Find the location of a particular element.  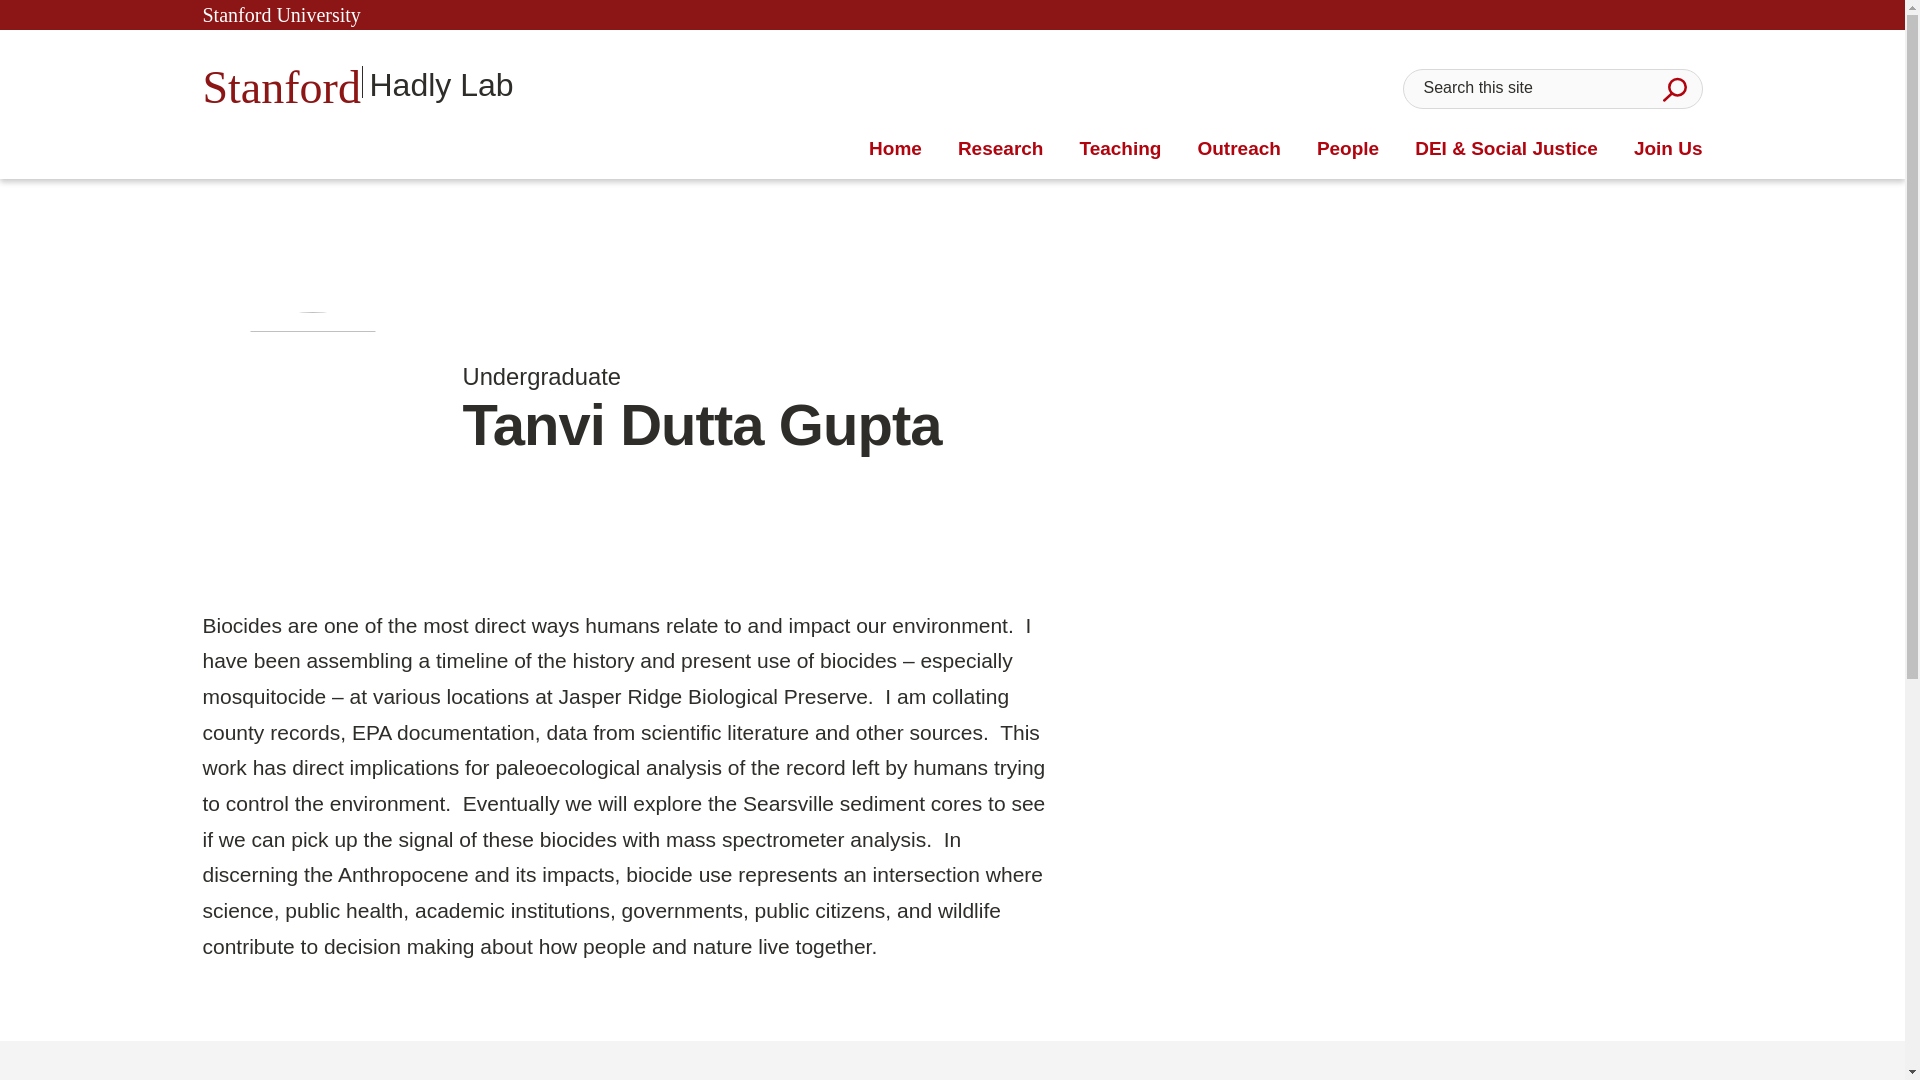

Home is located at coordinates (1001, 149).